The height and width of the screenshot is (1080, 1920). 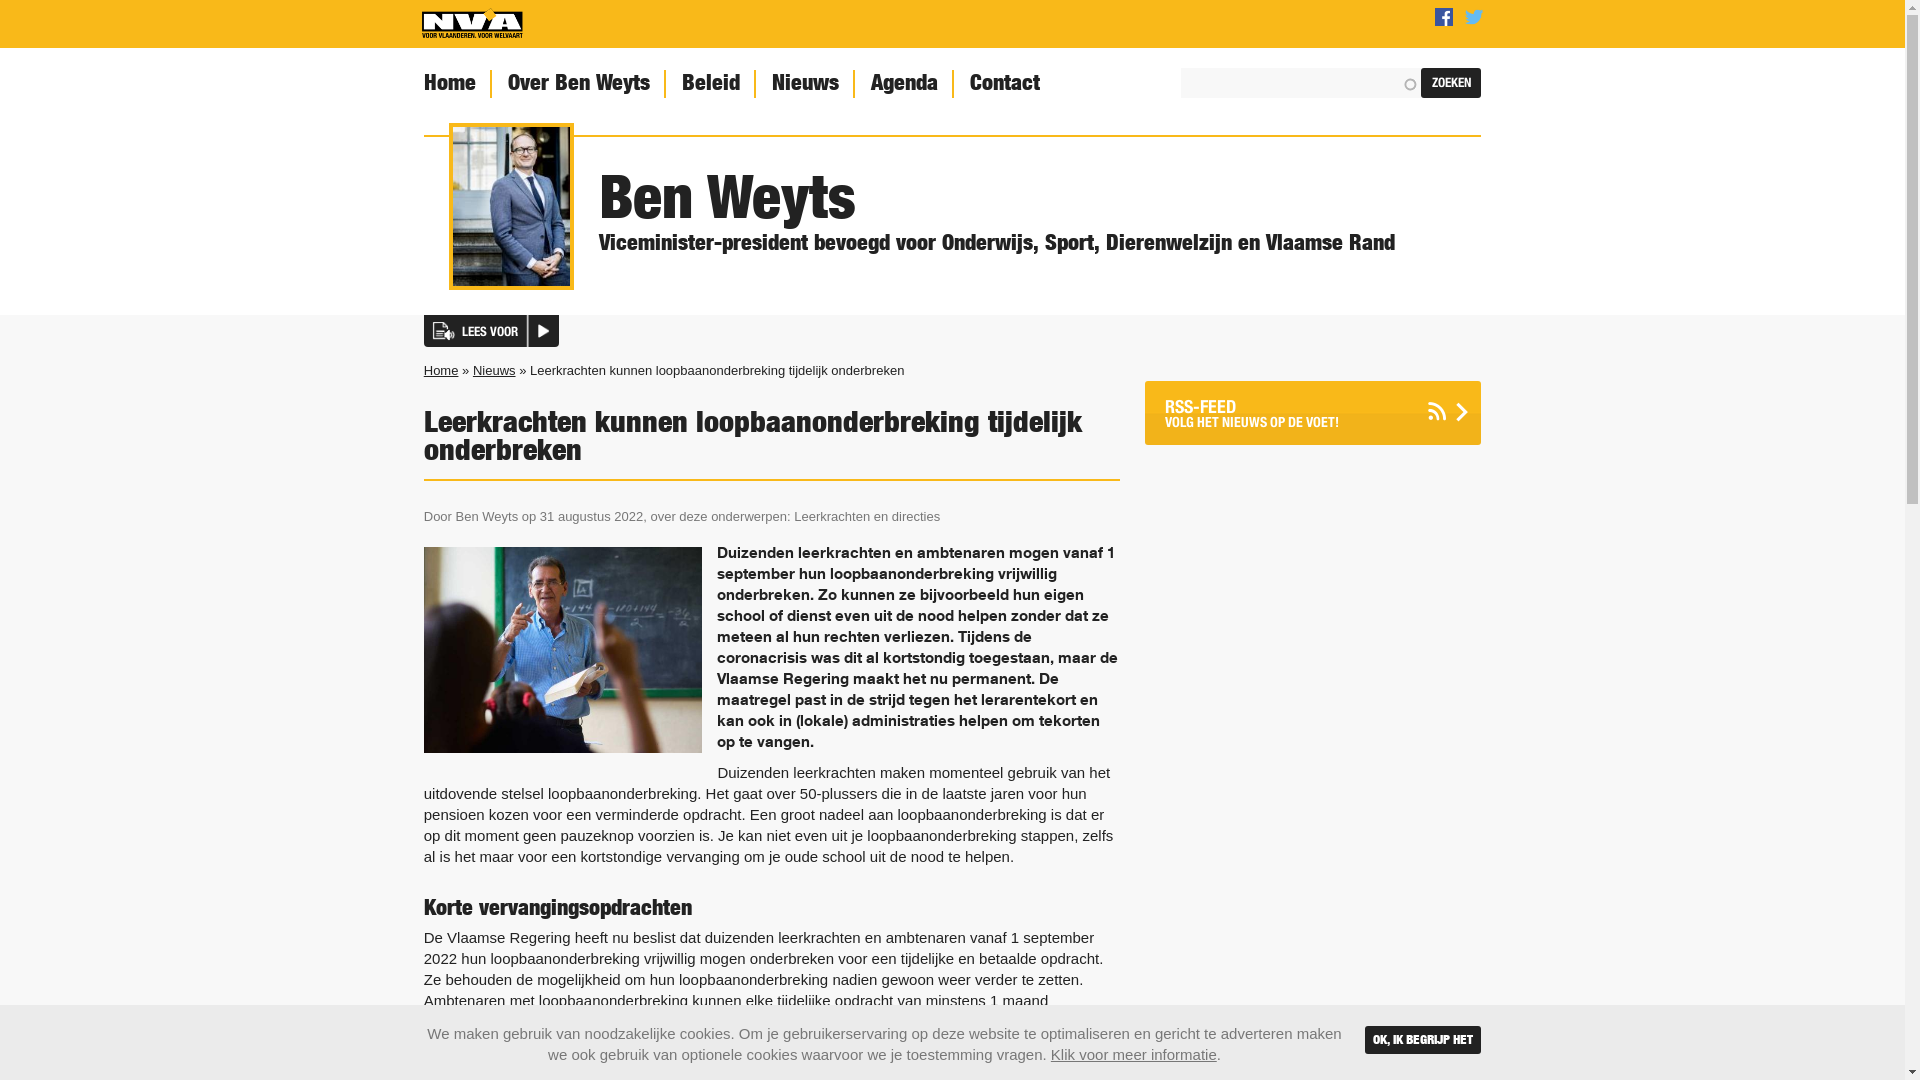 What do you see at coordinates (564, 649) in the screenshot?
I see `(c) iStock` at bounding box center [564, 649].